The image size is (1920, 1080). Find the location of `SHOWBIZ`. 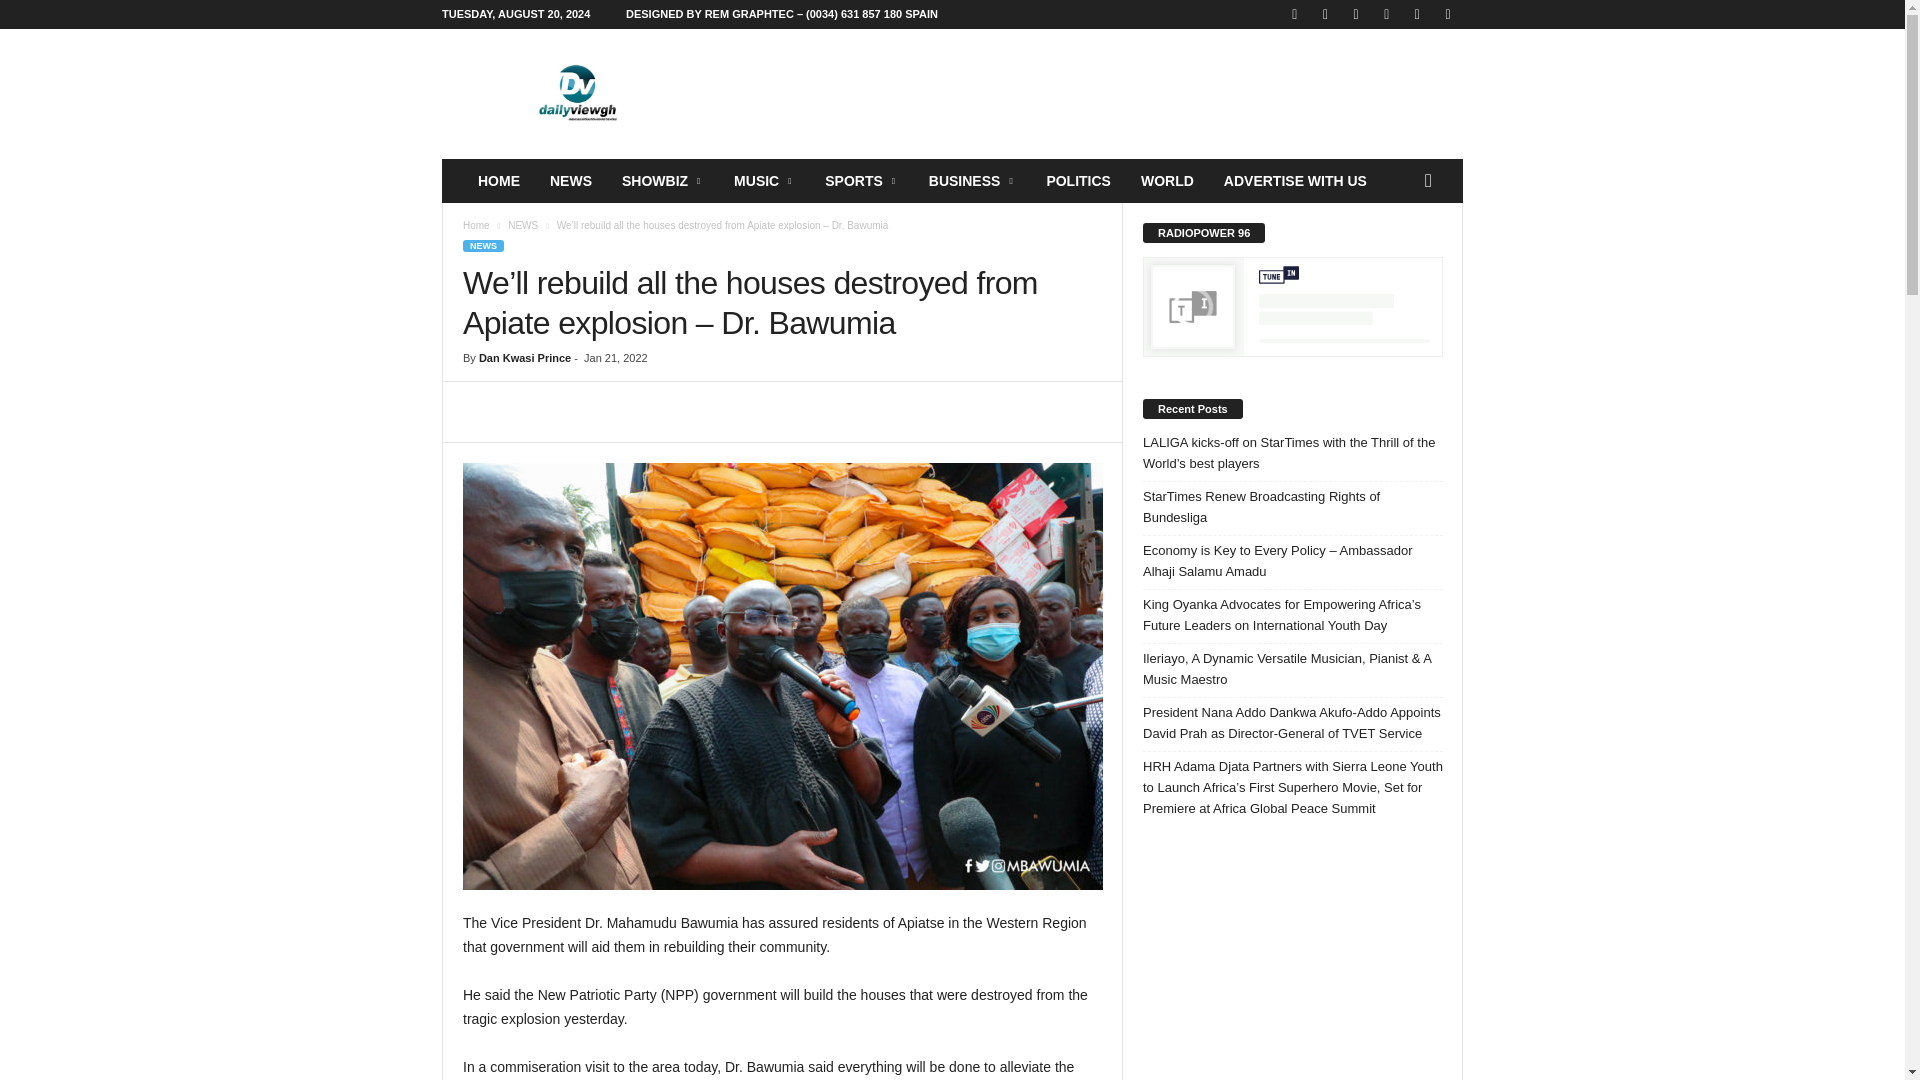

SHOWBIZ is located at coordinates (662, 180).